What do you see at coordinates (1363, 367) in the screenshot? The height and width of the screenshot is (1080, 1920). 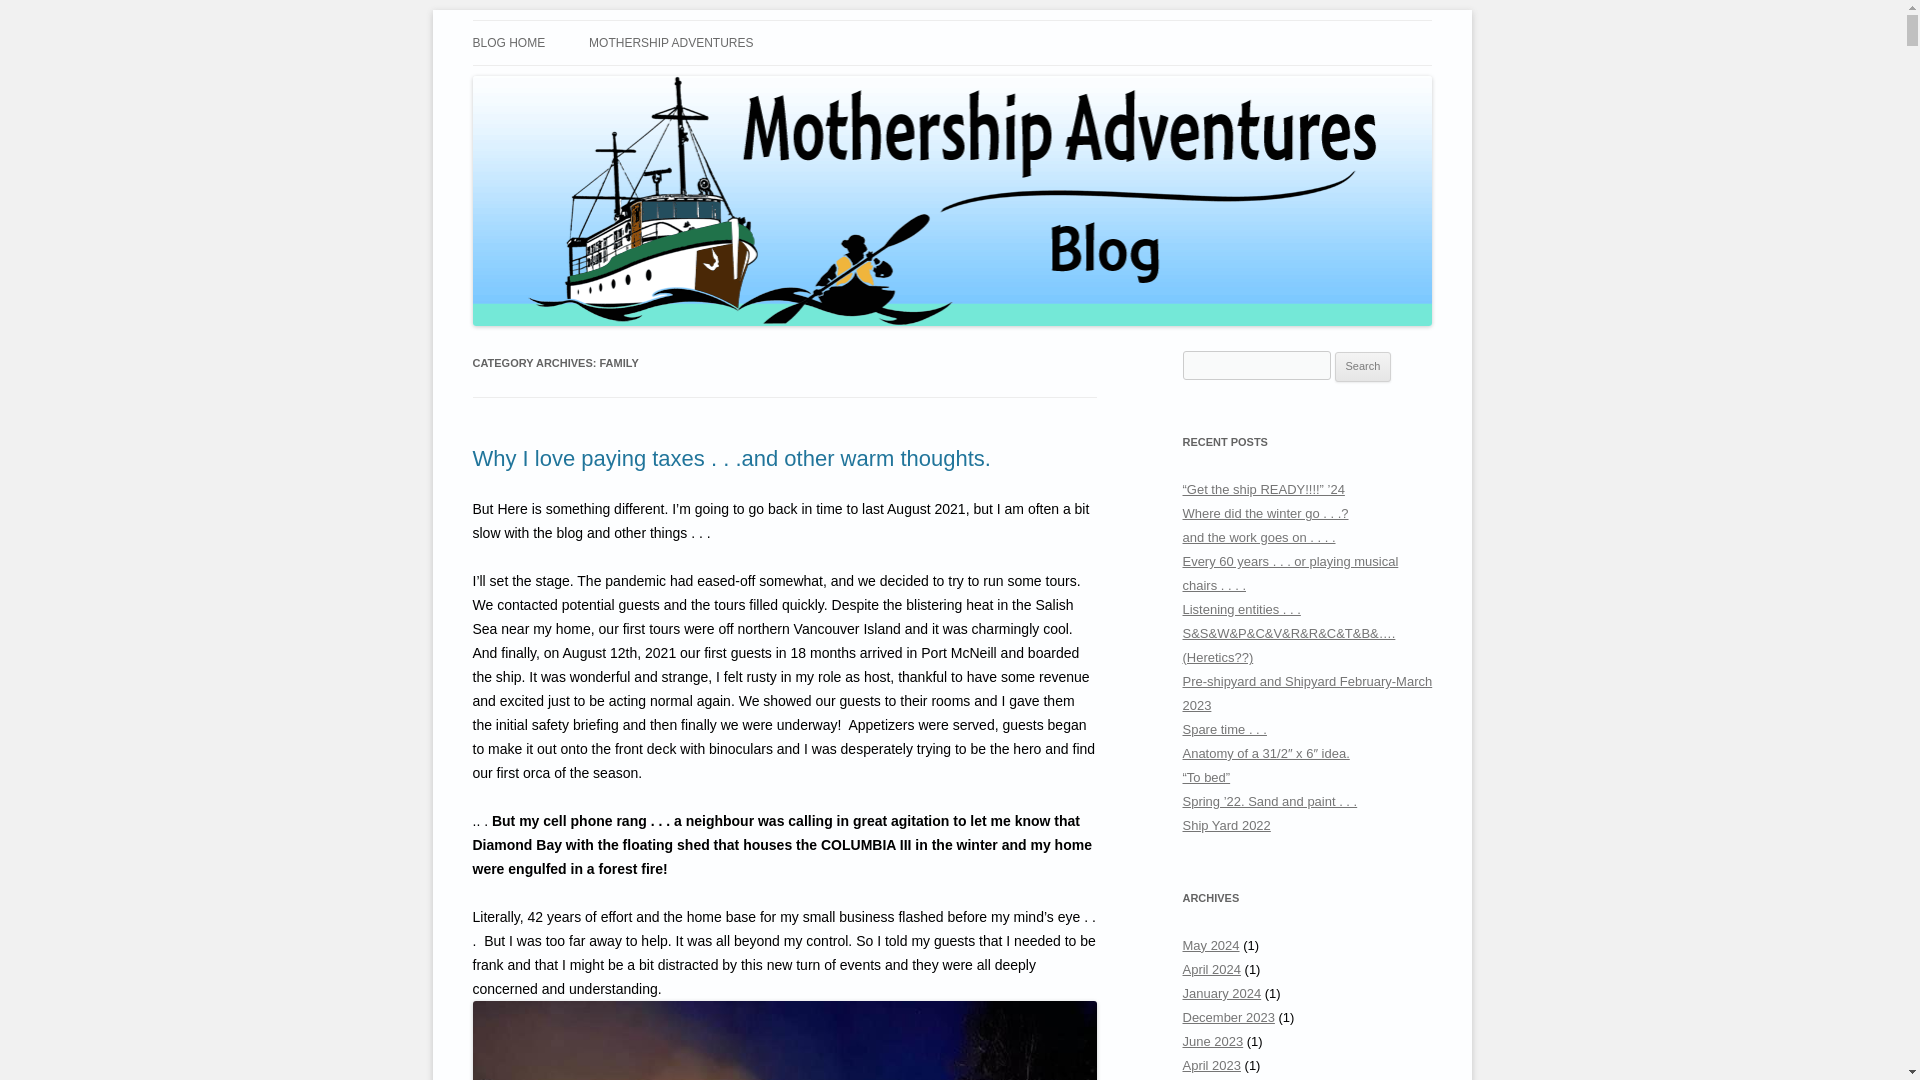 I see `Search` at bounding box center [1363, 367].